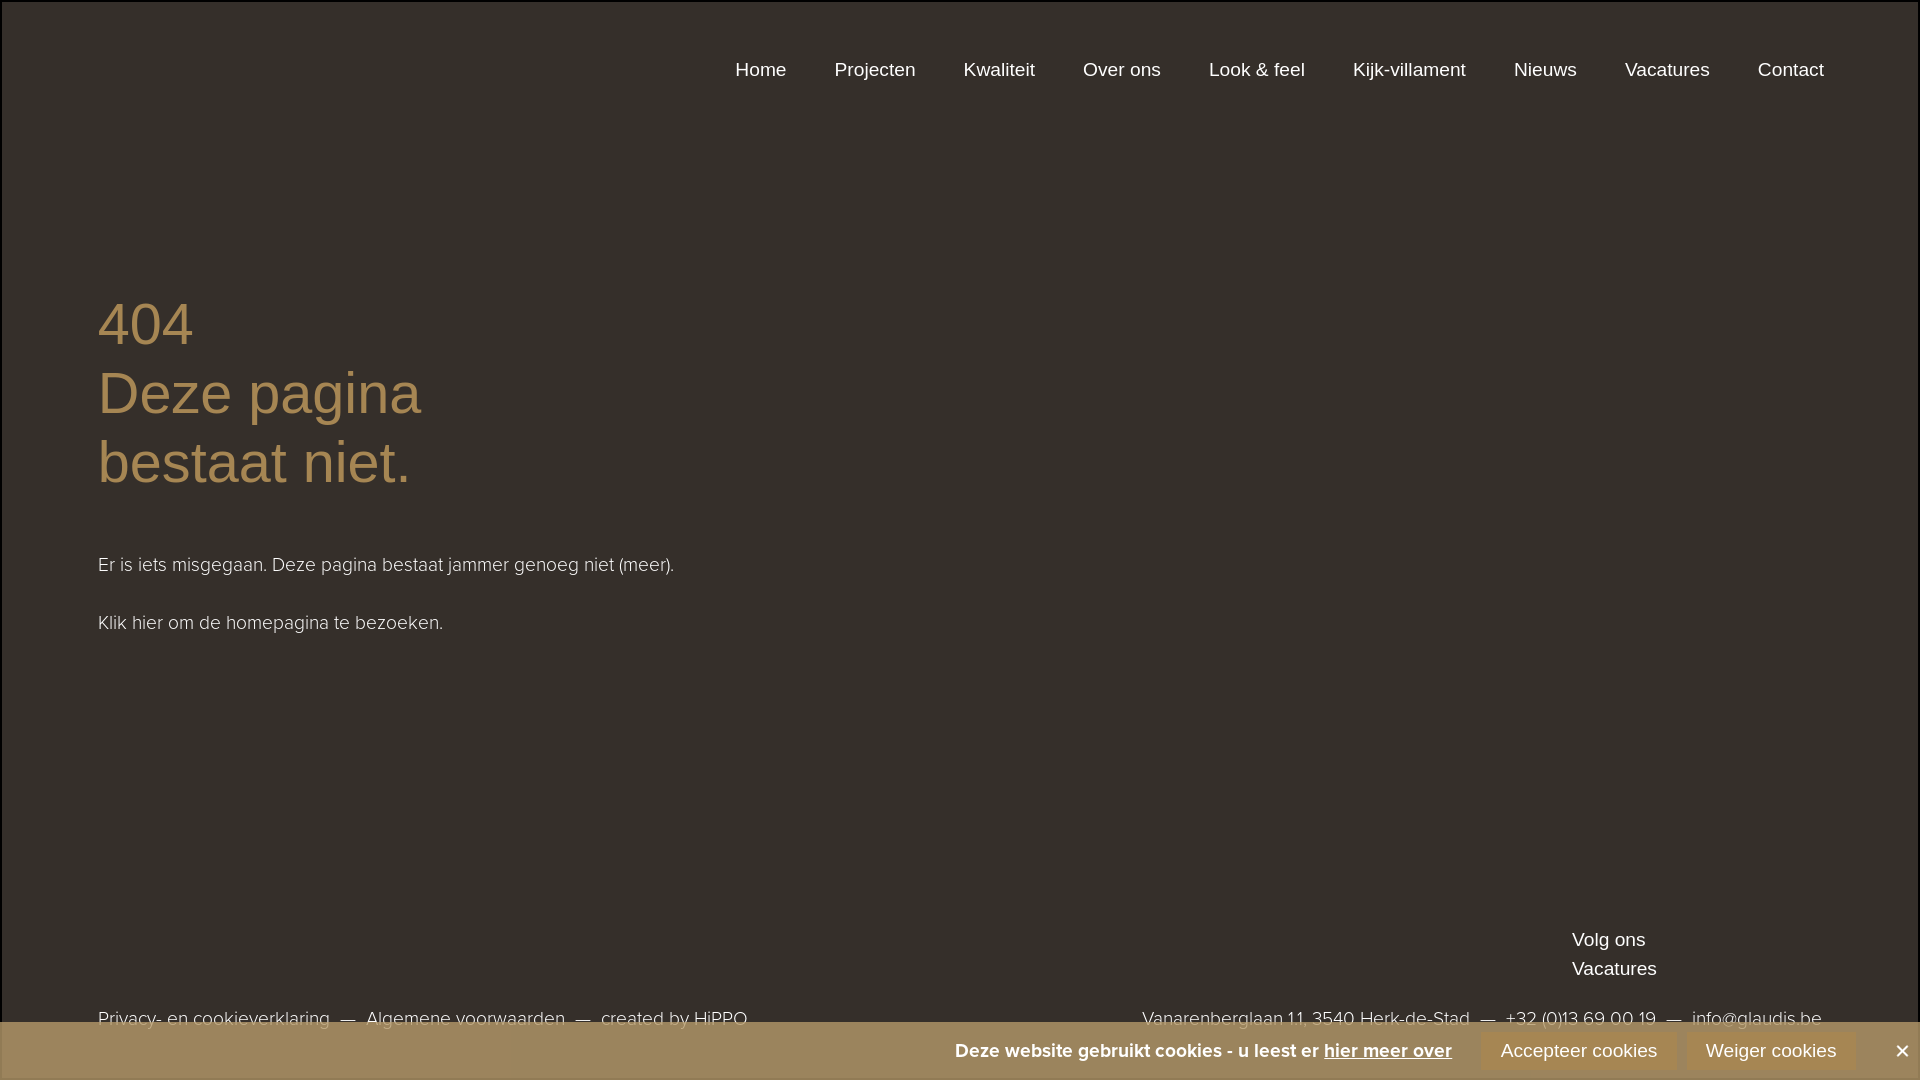  I want to click on Privacy- en cookieverklaring, so click(214, 1019).